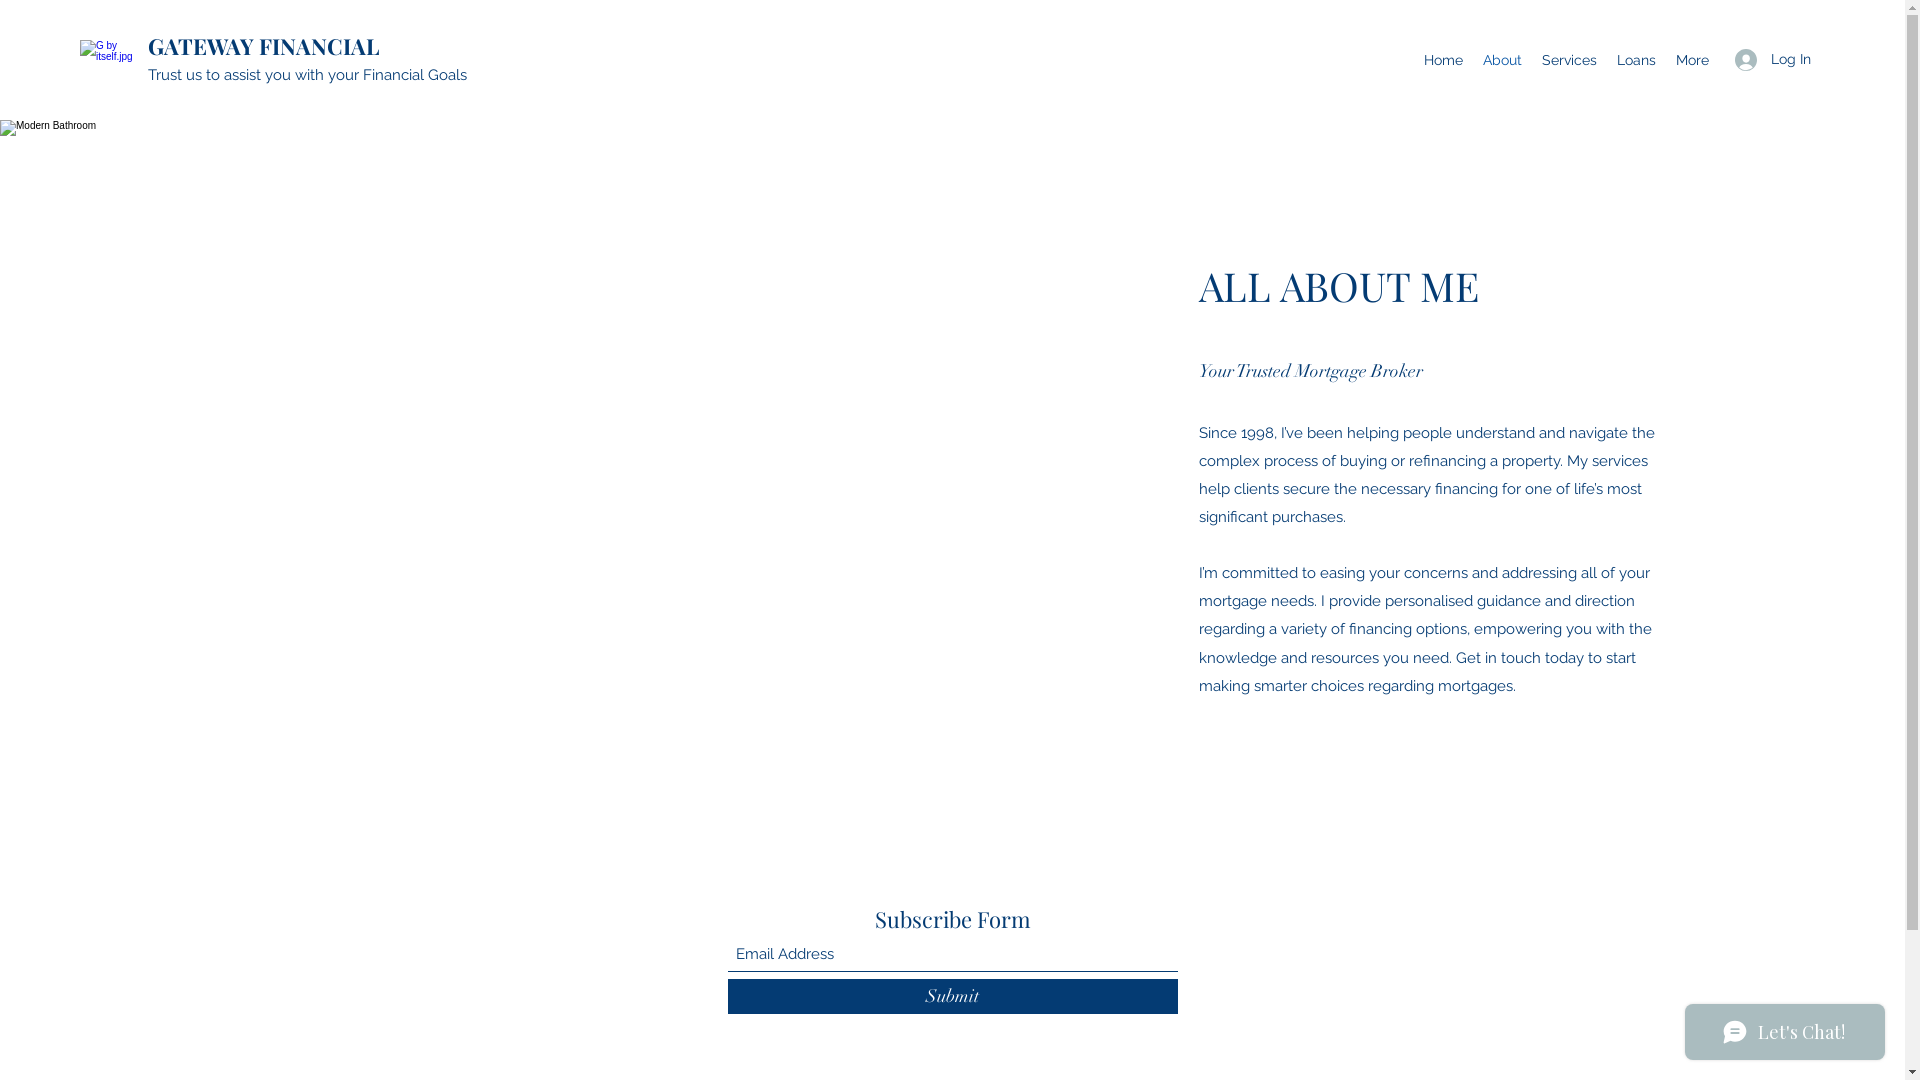 This screenshot has height=1080, width=1920. What do you see at coordinates (1773, 59) in the screenshot?
I see `Log In` at bounding box center [1773, 59].